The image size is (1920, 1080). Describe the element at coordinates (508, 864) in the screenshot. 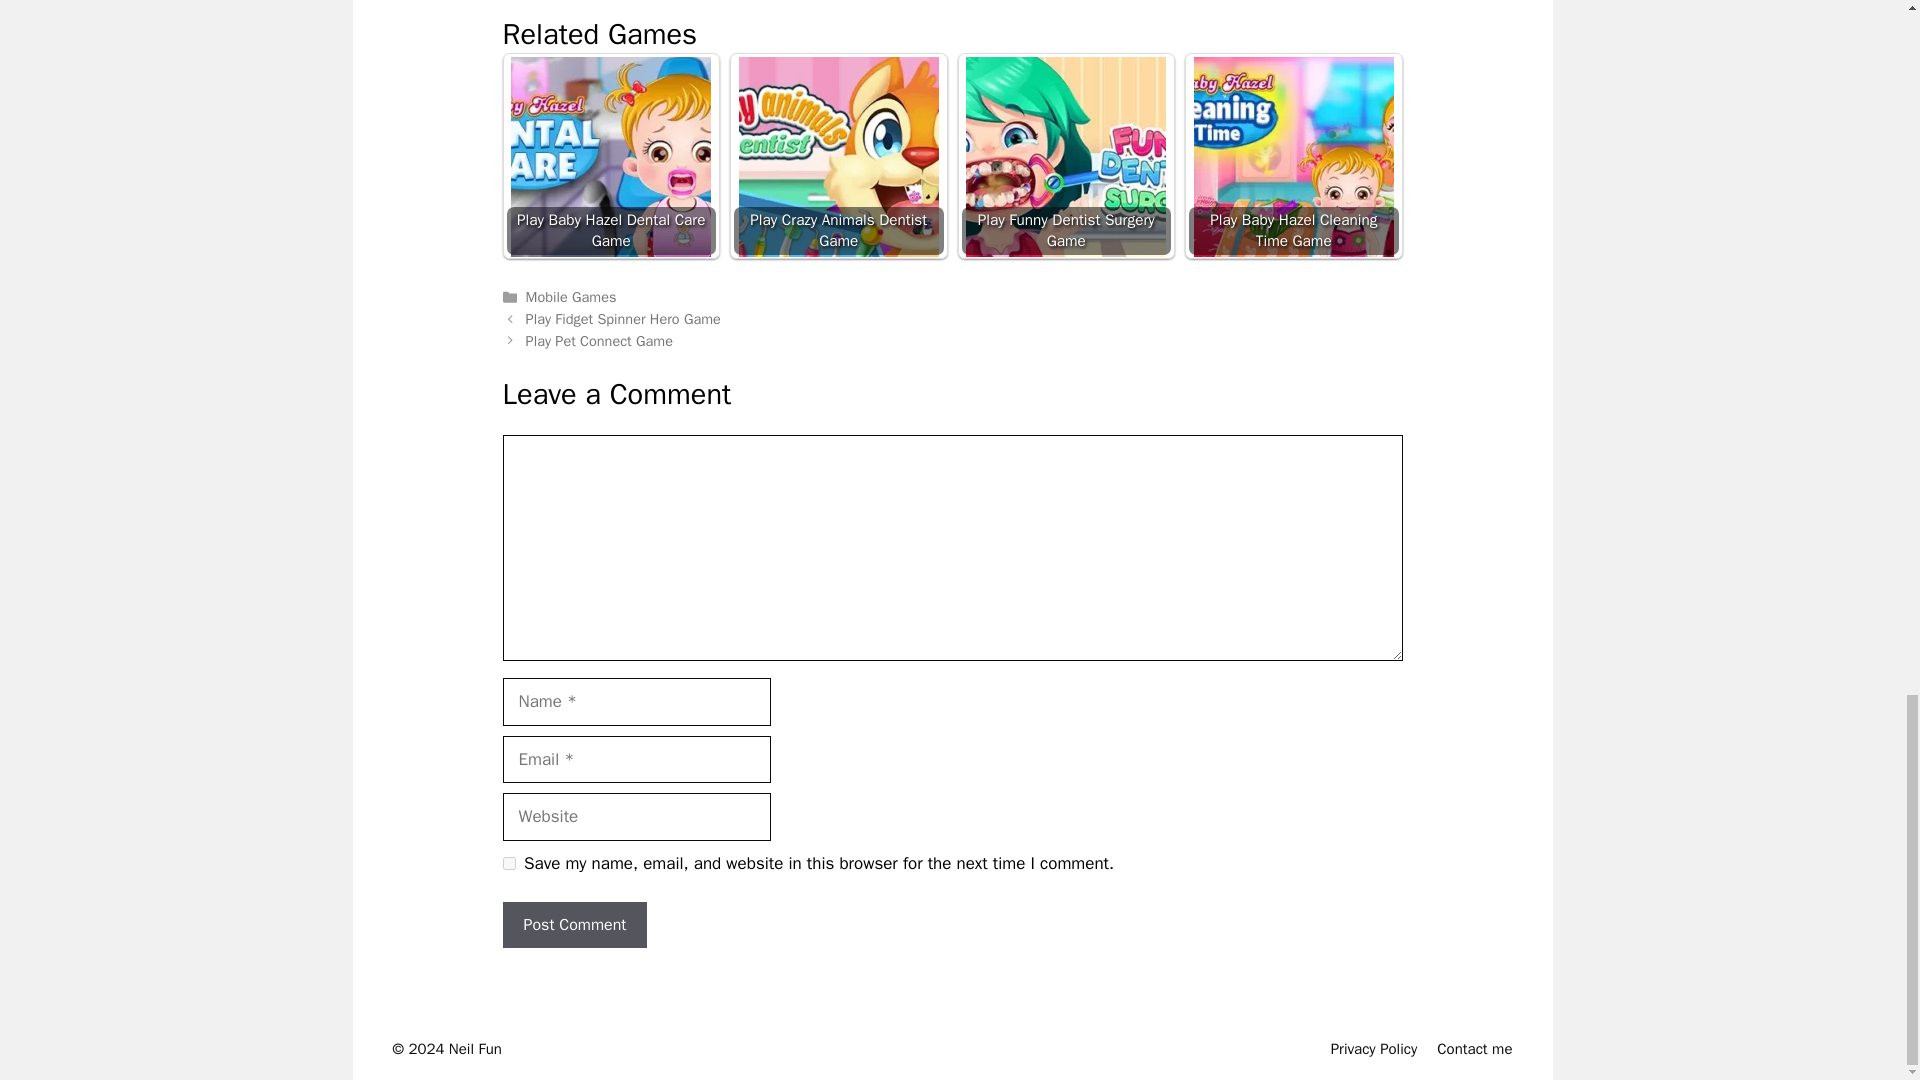

I see `yes` at that location.